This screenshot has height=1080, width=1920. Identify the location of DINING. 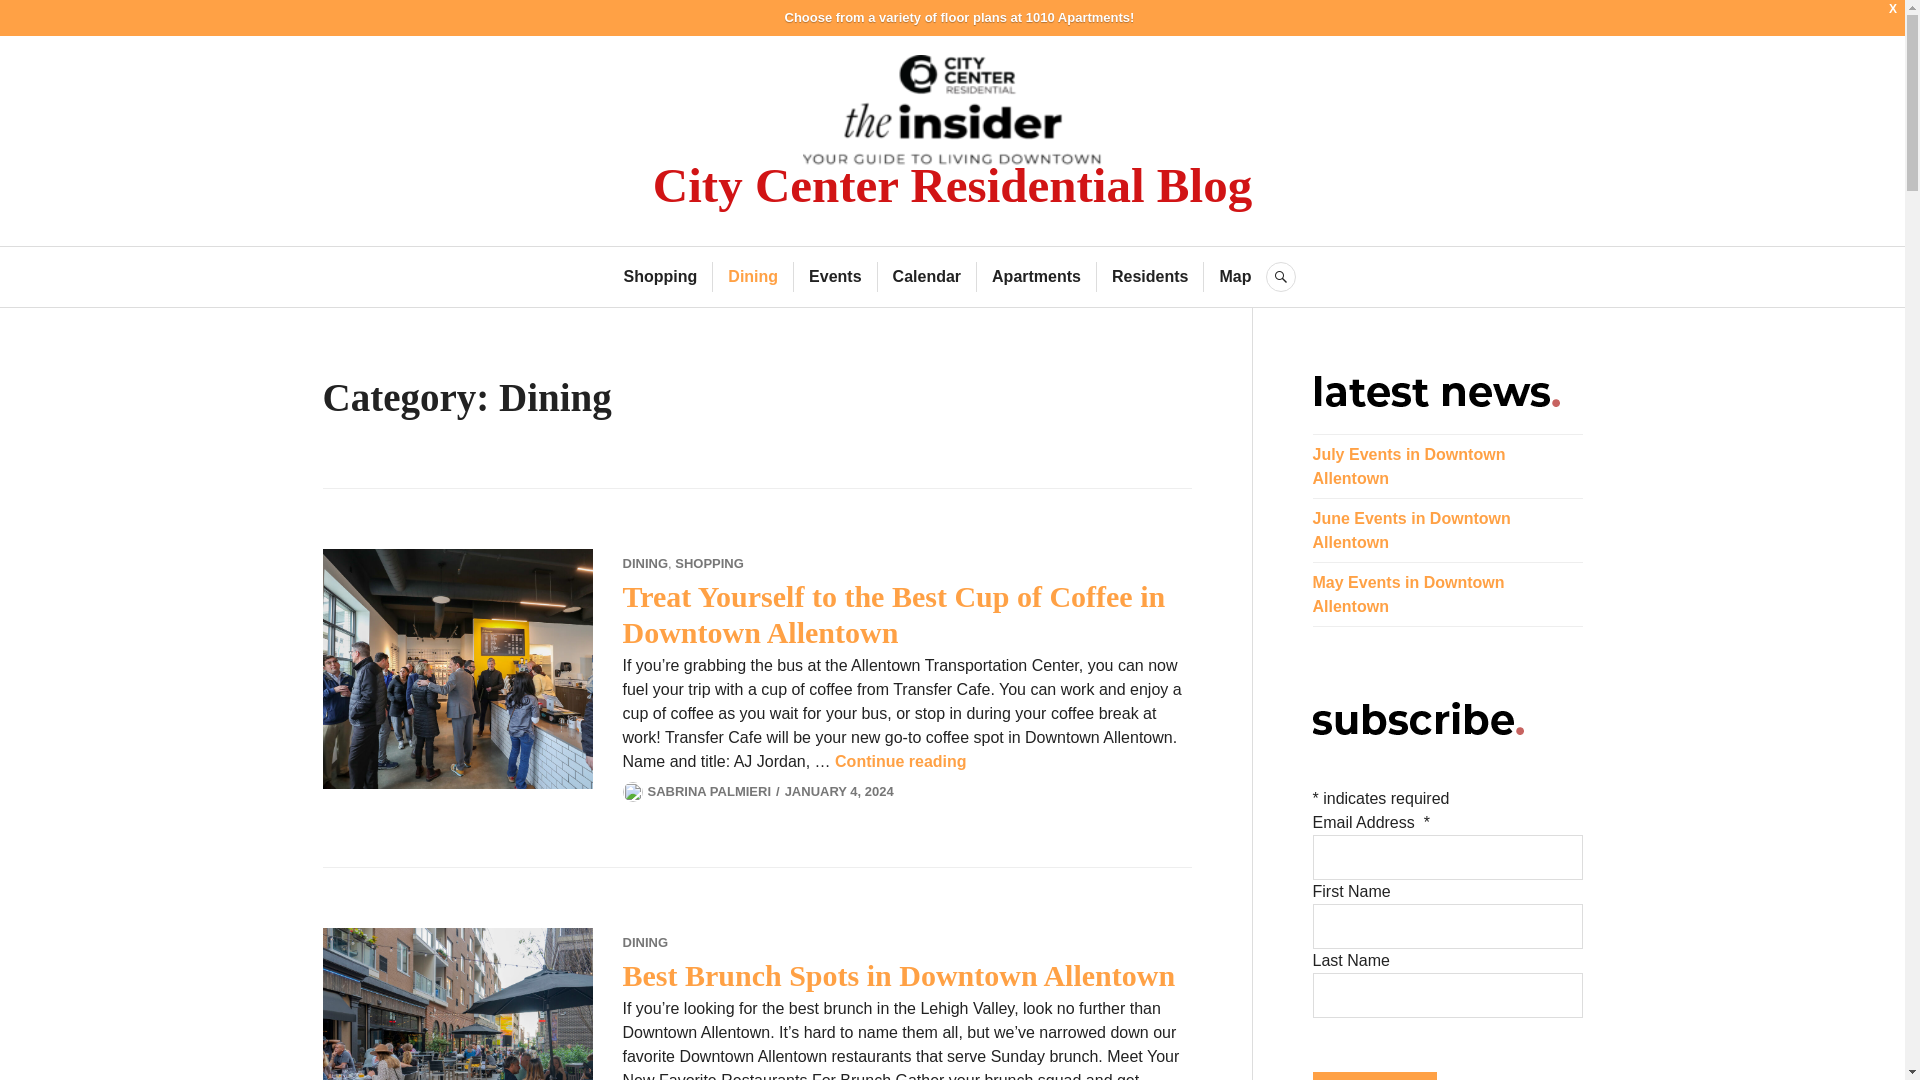
(645, 564).